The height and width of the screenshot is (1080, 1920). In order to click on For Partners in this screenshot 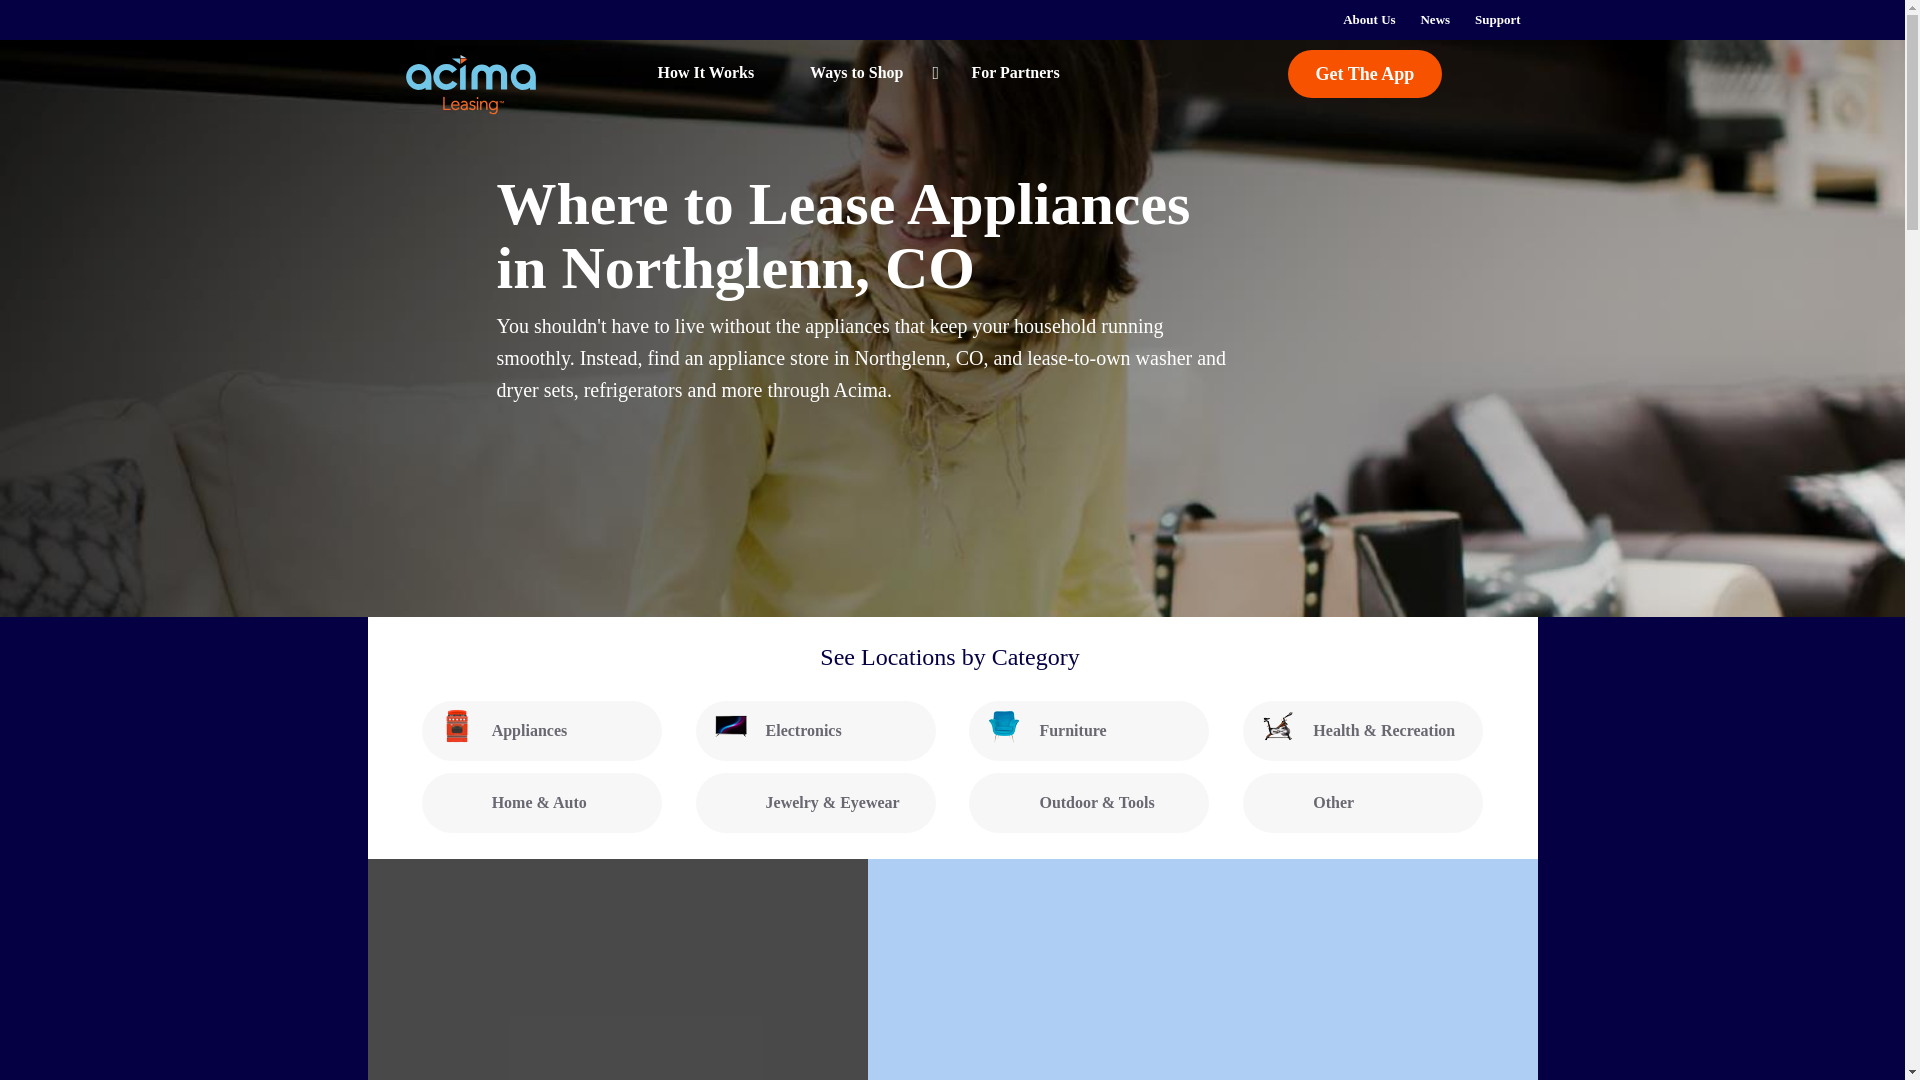, I will do `click(1014, 72)`.